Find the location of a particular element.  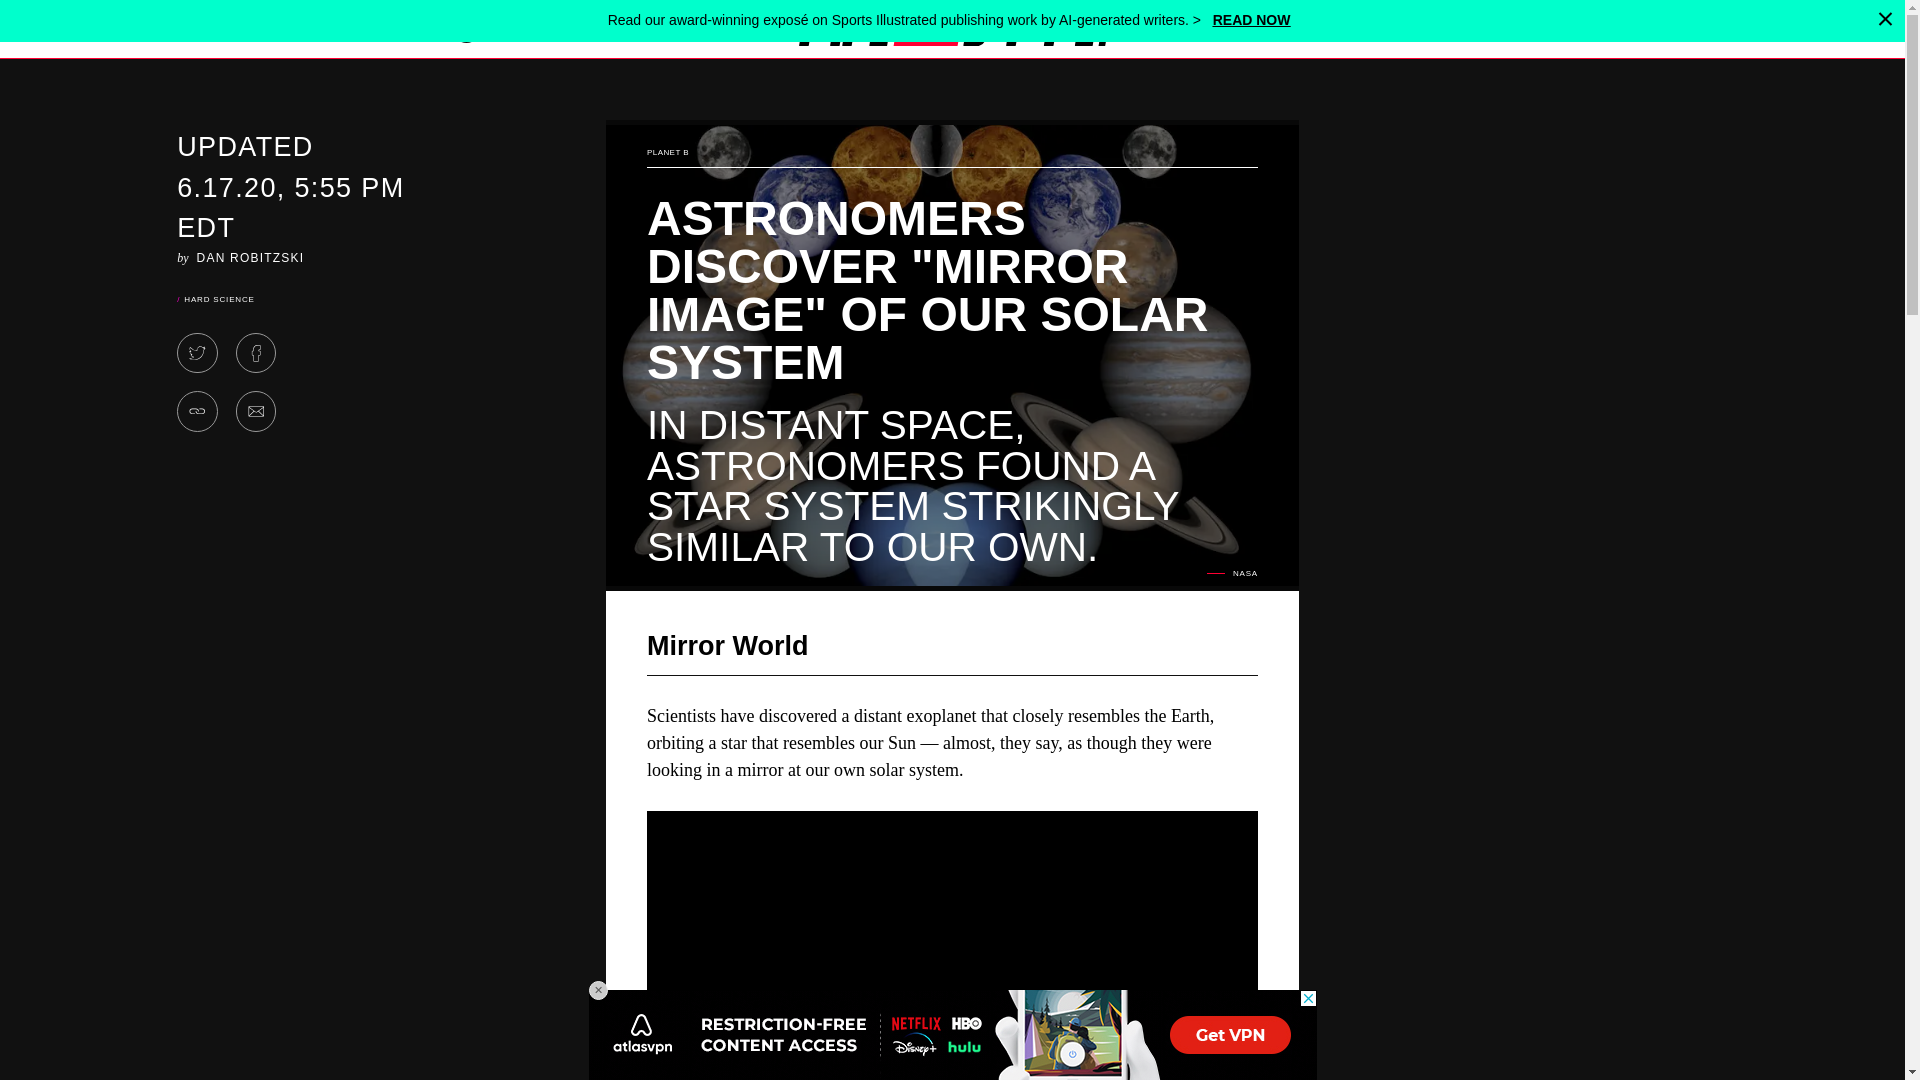

Share via Email is located at coordinates (256, 411).